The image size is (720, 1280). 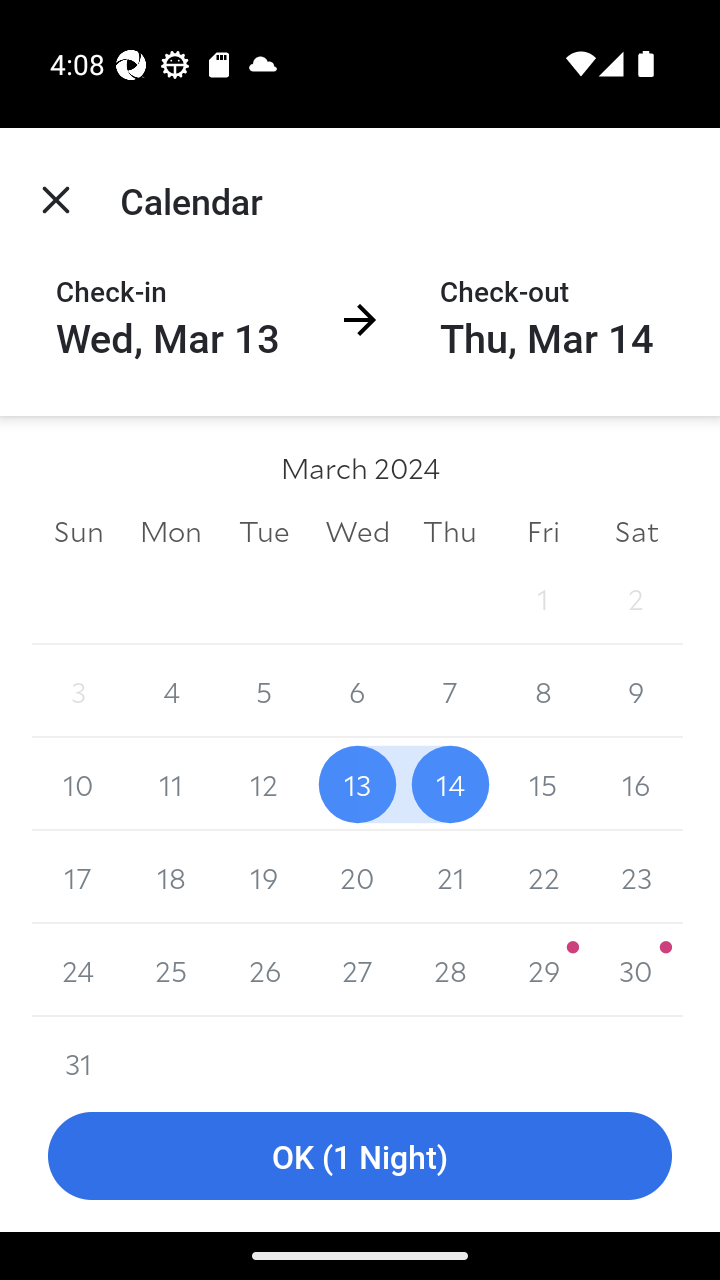 I want to click on Tue, so click(x=264, y=530).